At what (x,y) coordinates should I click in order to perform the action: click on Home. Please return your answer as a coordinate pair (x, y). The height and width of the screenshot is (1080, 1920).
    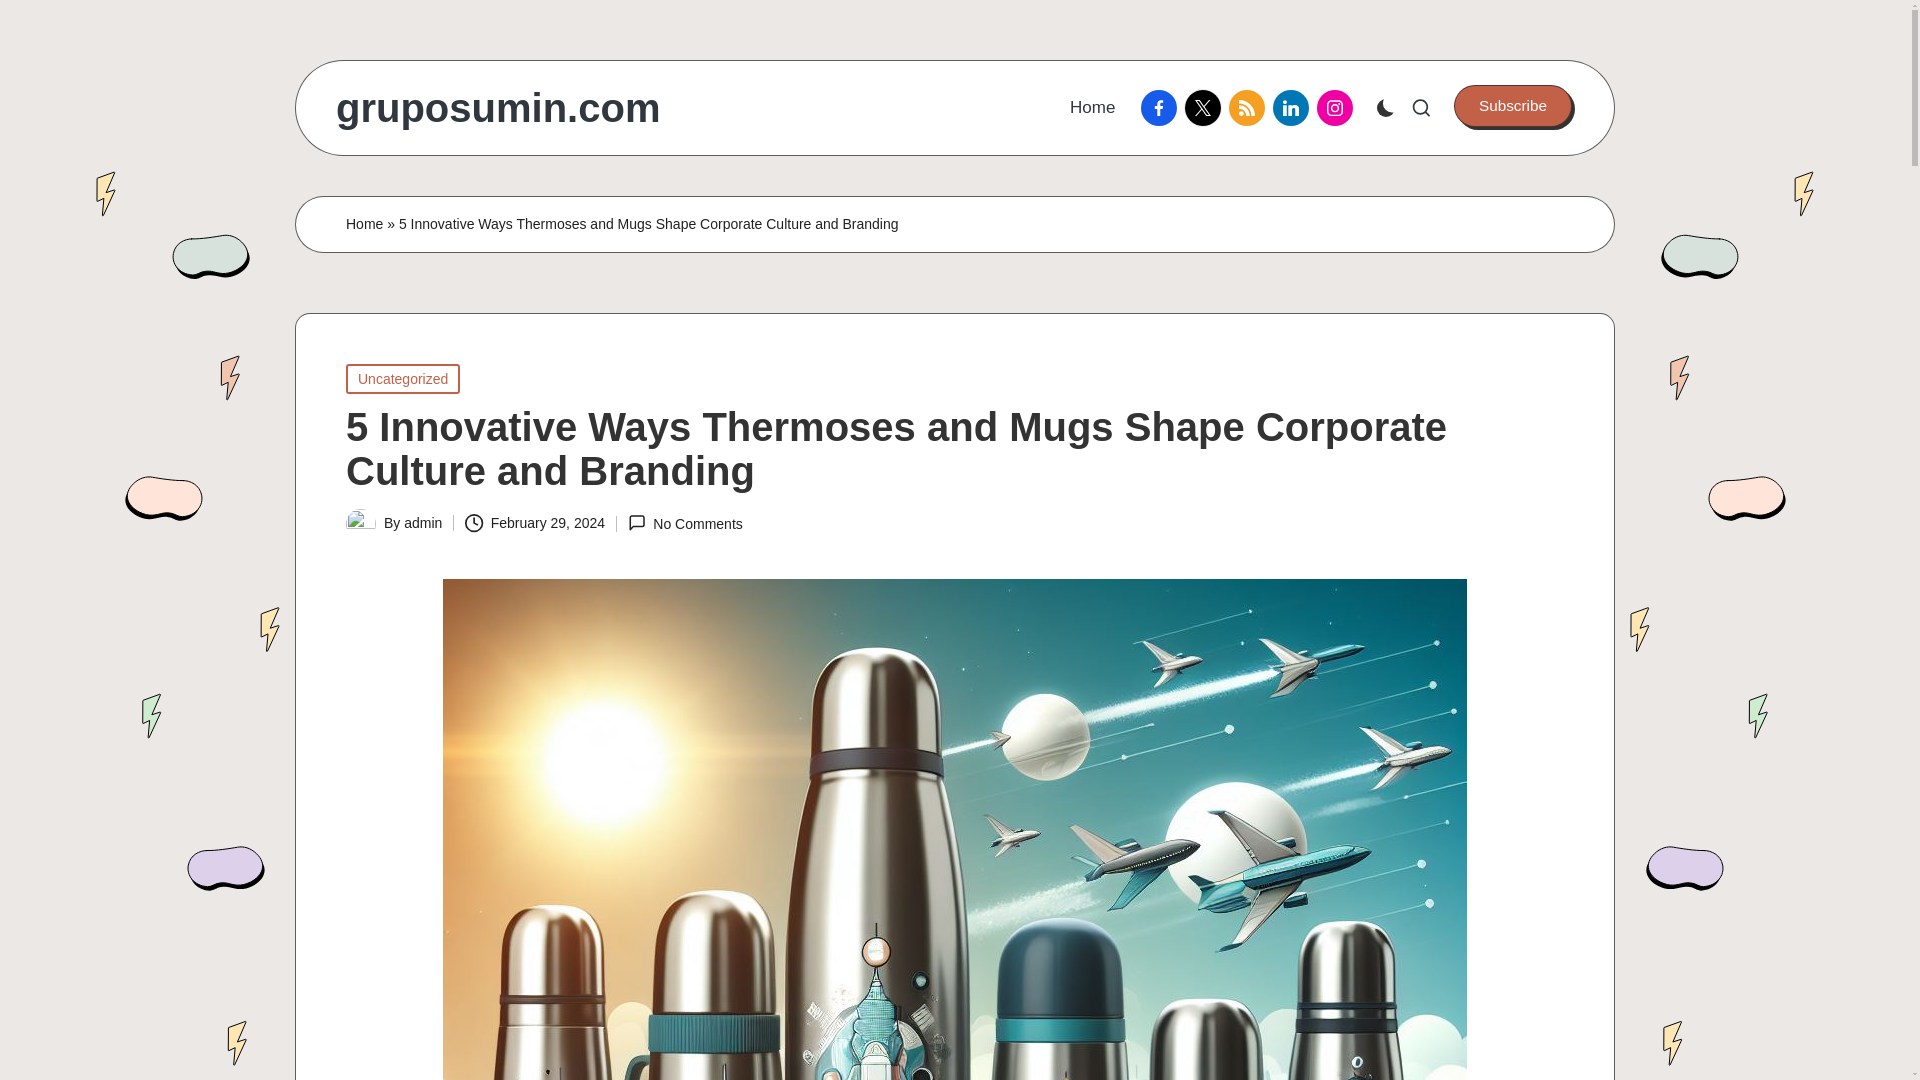
    Looking at the image, I should click on (364, 224).